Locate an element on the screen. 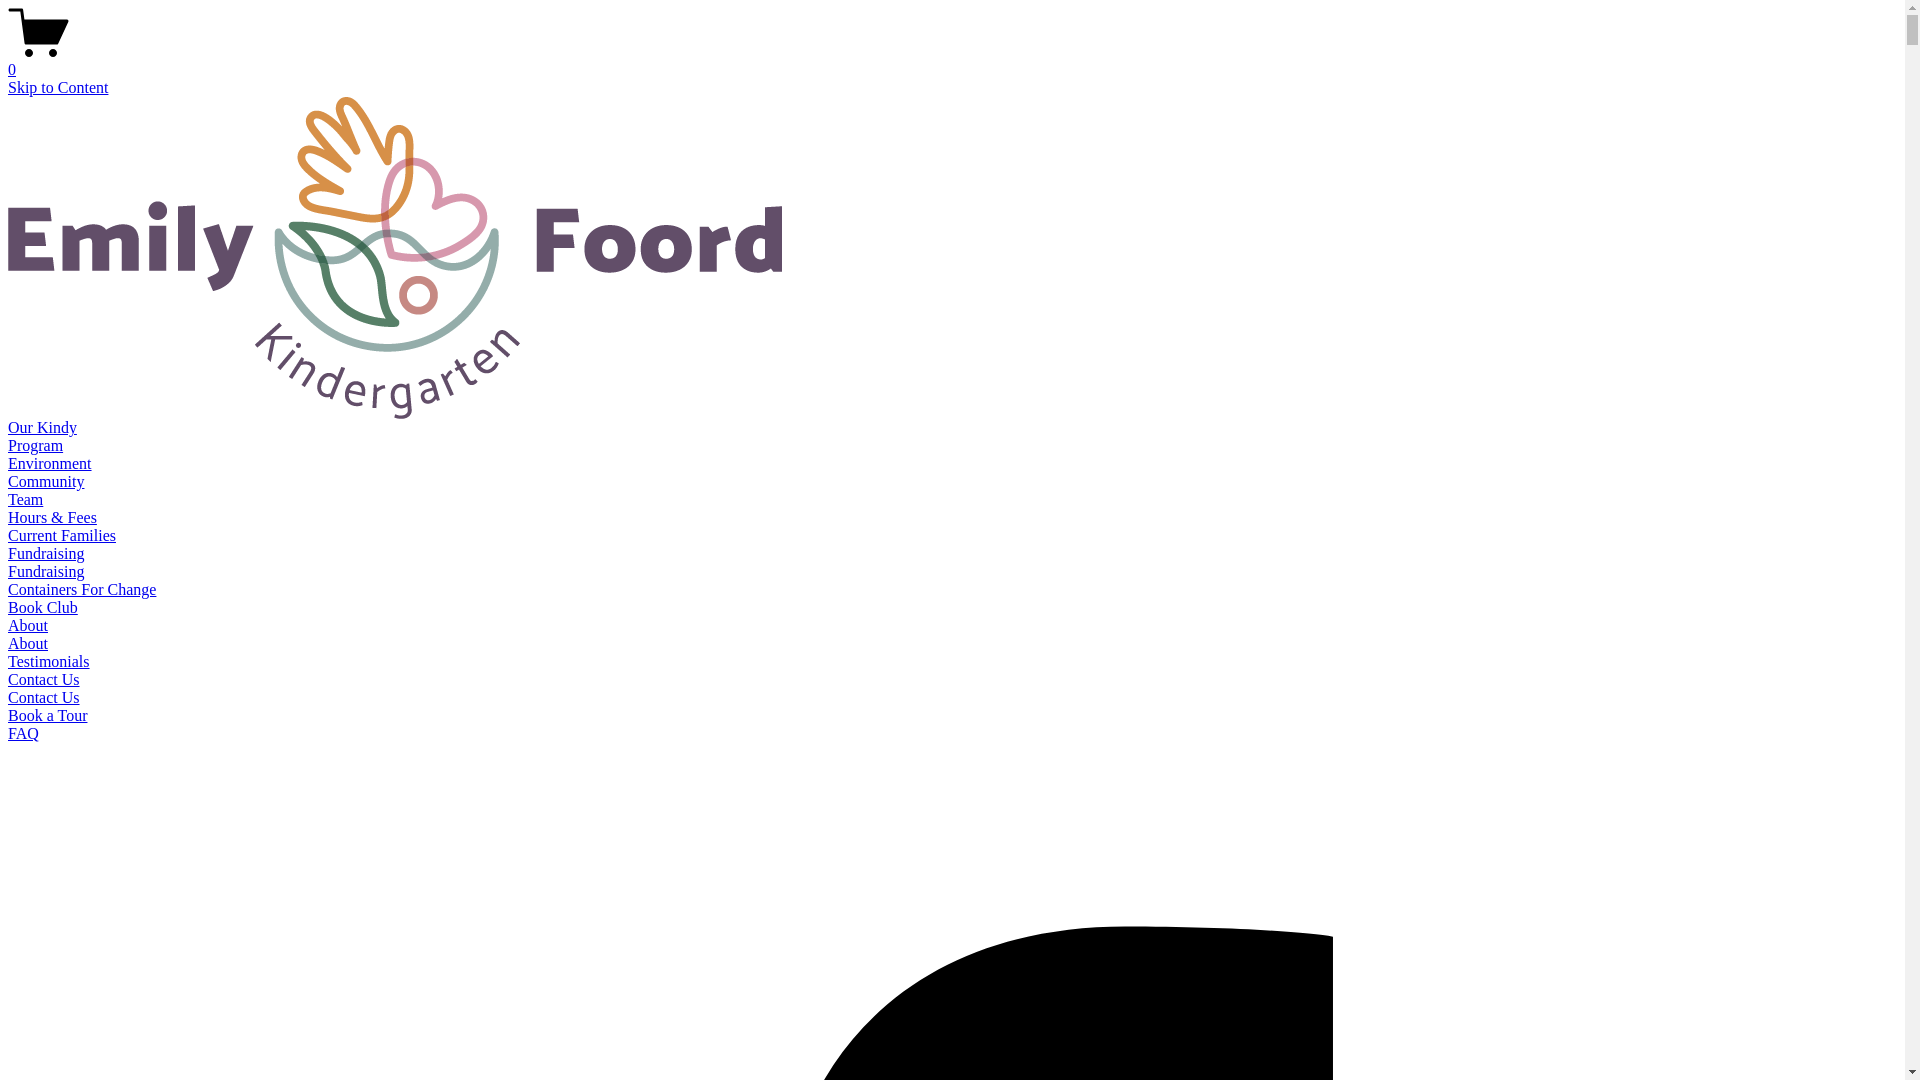 This screenshot has width=1920, height=1080. Skip to Content is located at coordinates (58, 88).